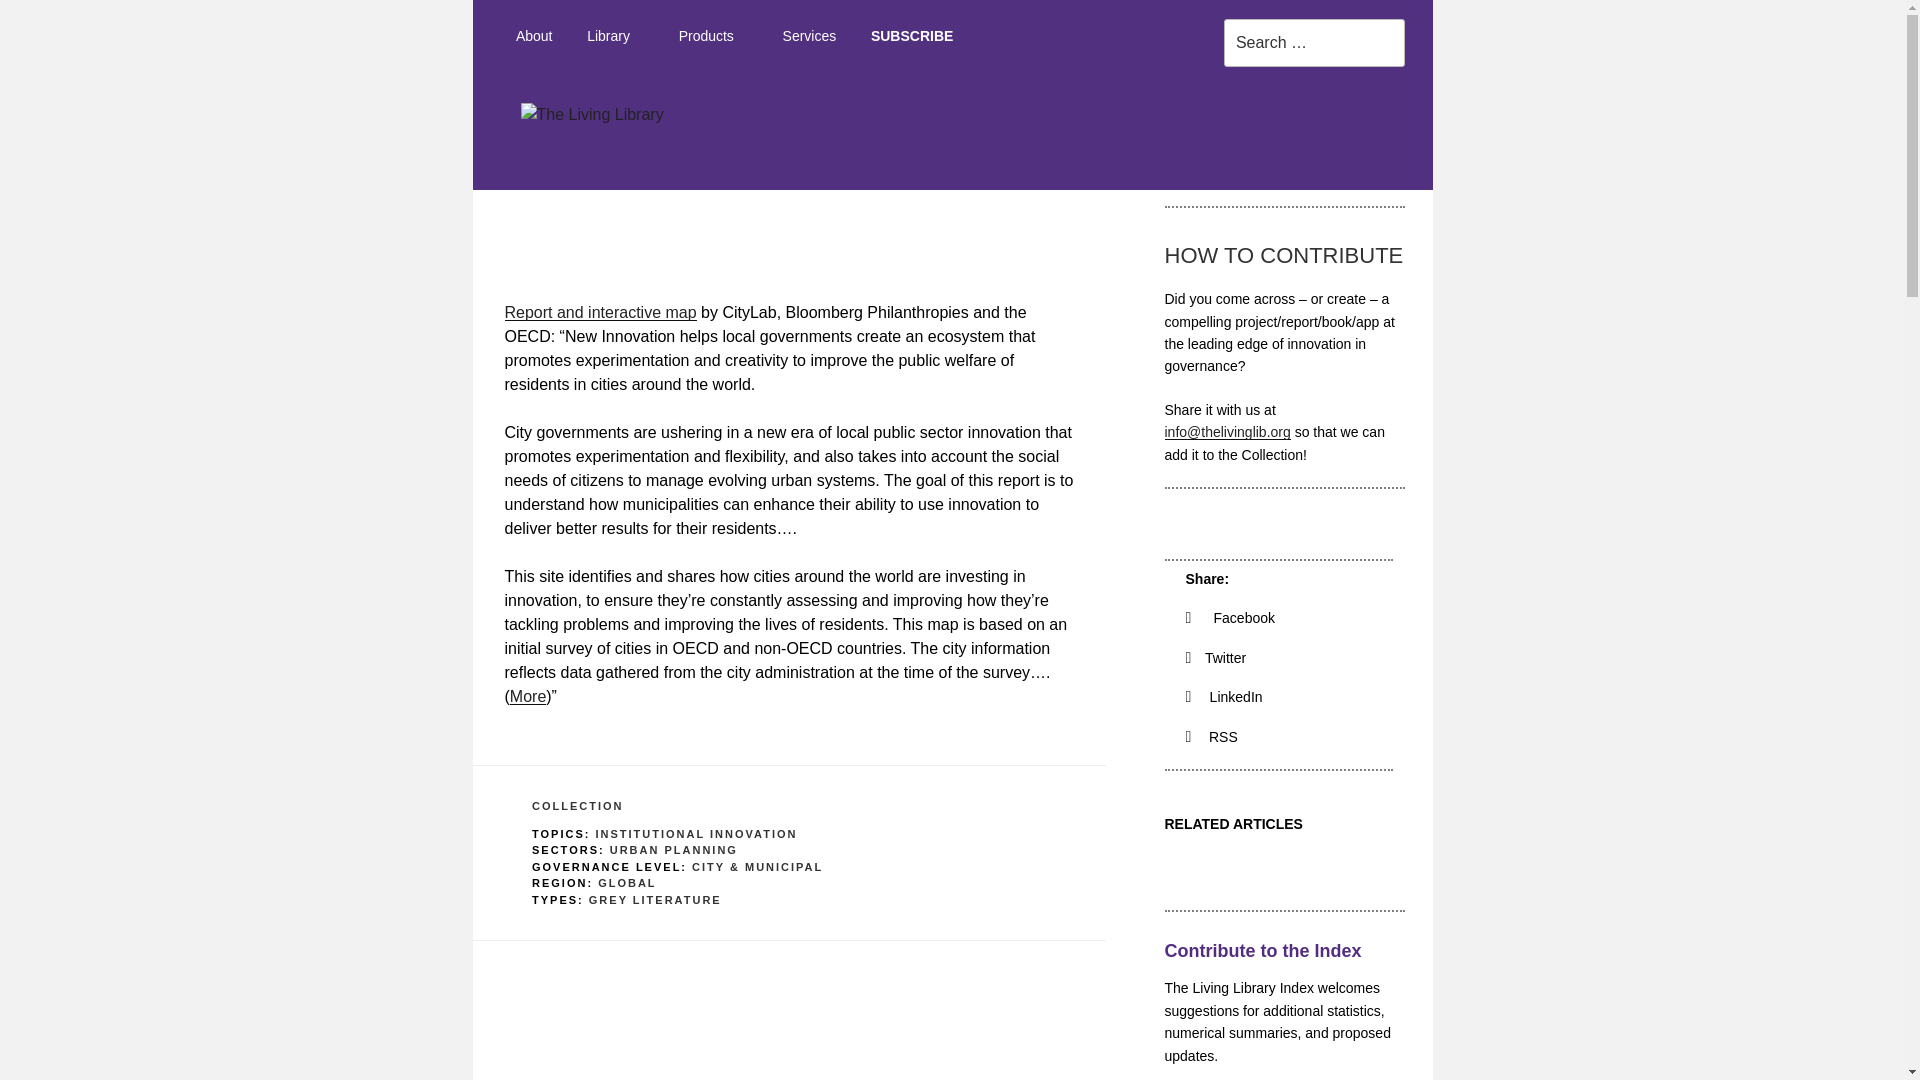 This screenshot has width=1920, height=1080. What do you see at coordinates (655, 900) in the screenshot?
I see `GREY LITERATURE` at bounding box center [655, 900].